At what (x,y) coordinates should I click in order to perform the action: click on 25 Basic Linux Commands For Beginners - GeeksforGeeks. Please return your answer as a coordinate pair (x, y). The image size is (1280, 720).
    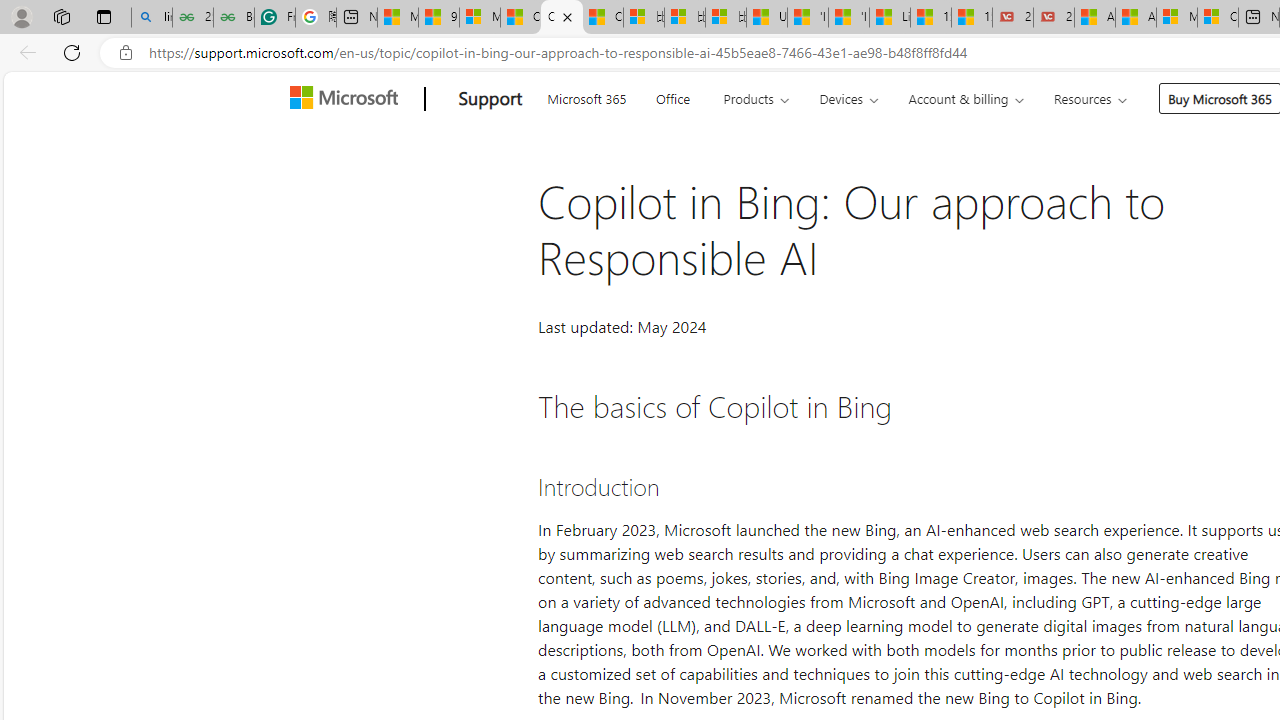
    Looking at the image, I should click on (192, 18).